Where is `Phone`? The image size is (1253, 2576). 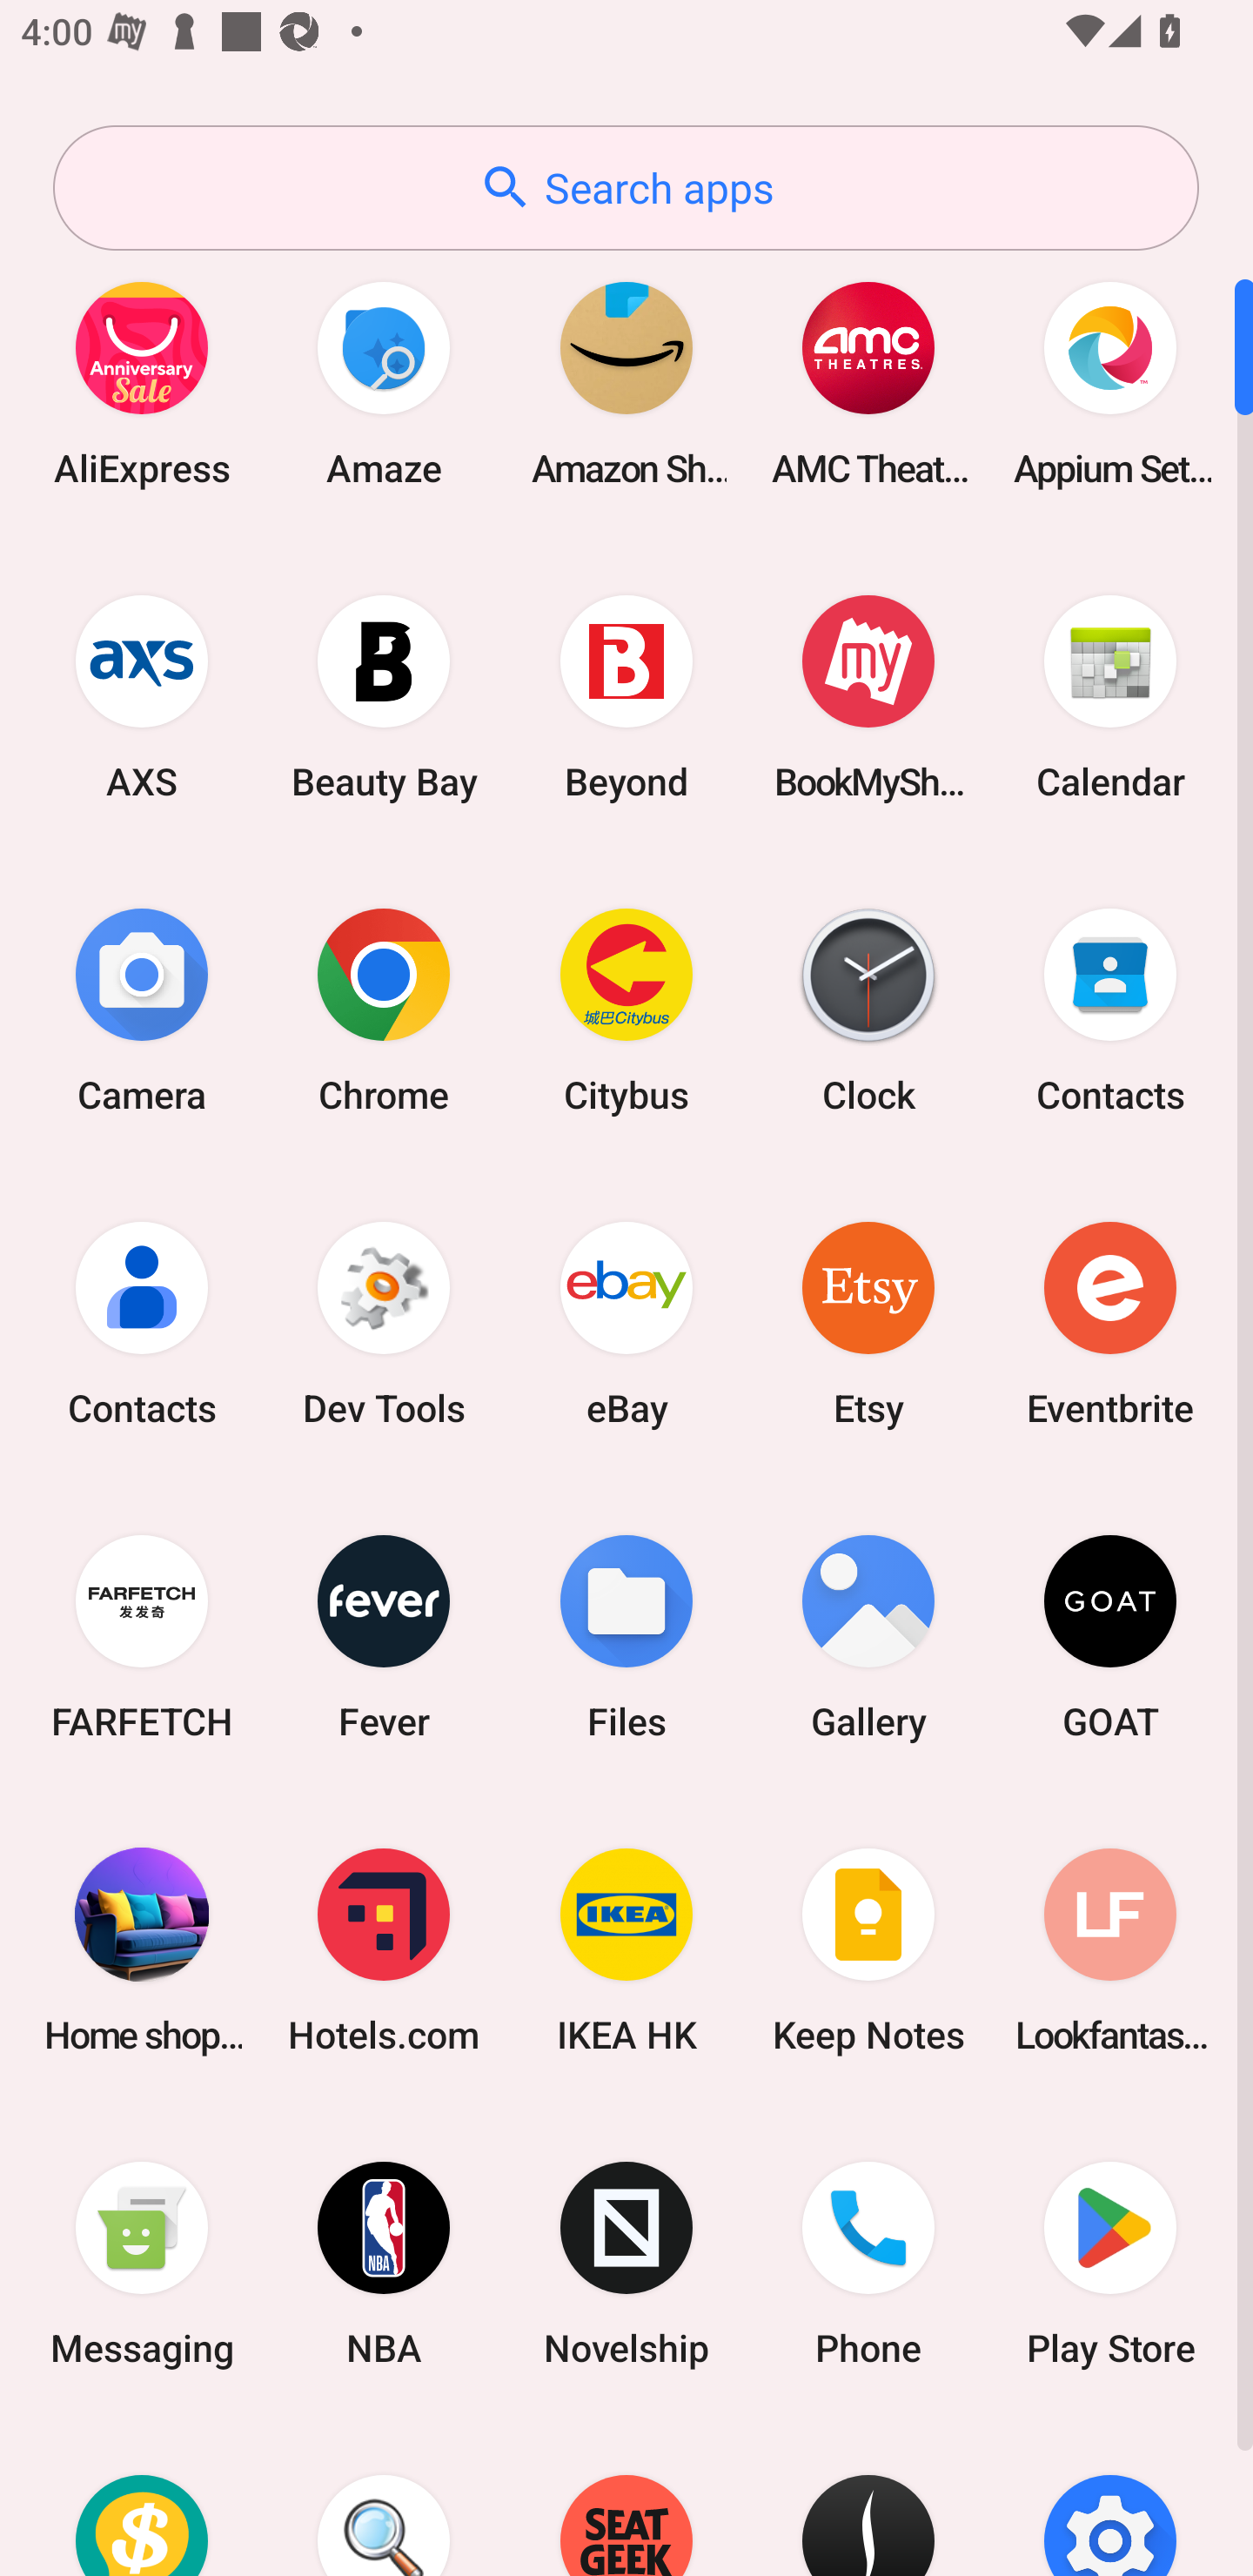
Phone is located at coordinates (868, 2264).